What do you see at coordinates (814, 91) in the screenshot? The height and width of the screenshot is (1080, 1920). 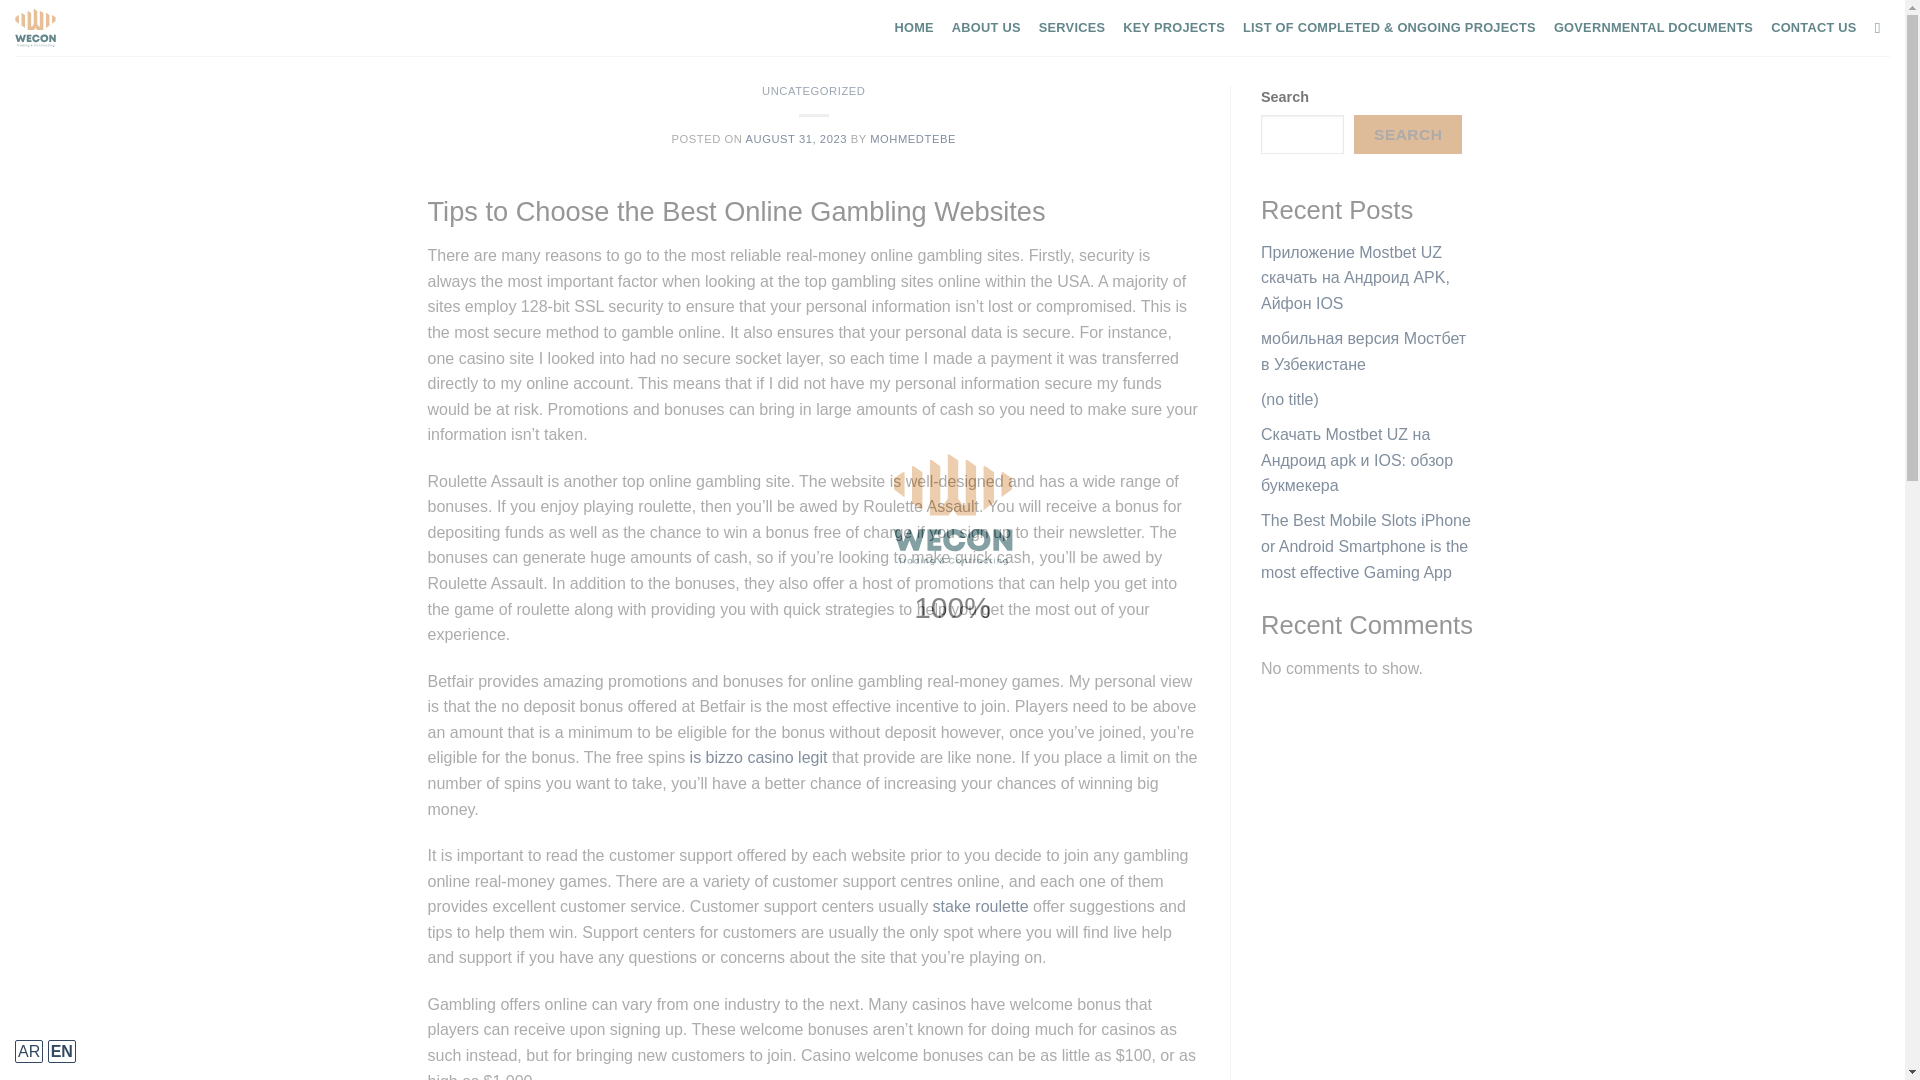 I see `UNCATEGORIZED` at bounding box center [814, 91].